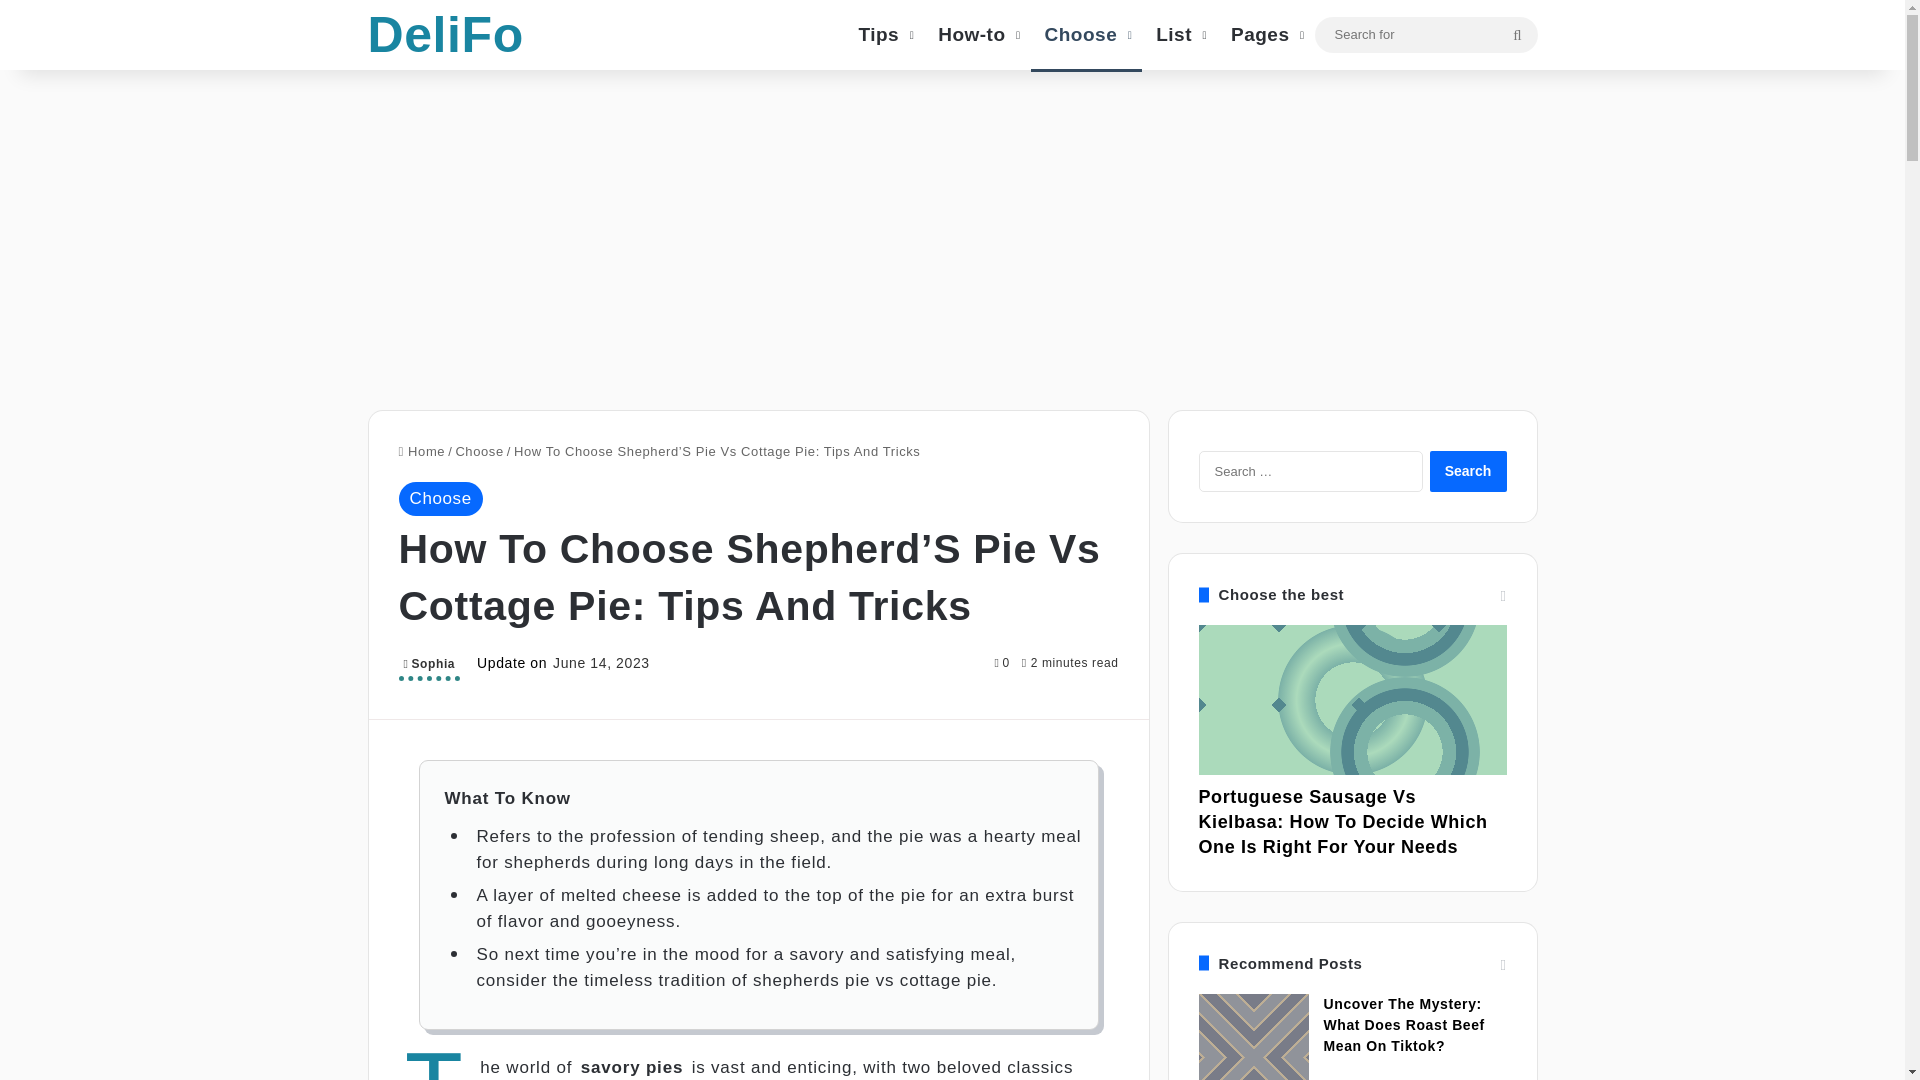 This screenshot has height=1080, width=1920. What do you see at coordinates (884, 34) in the screenshot?
I see `Tips` at bounding box center [884, 34].